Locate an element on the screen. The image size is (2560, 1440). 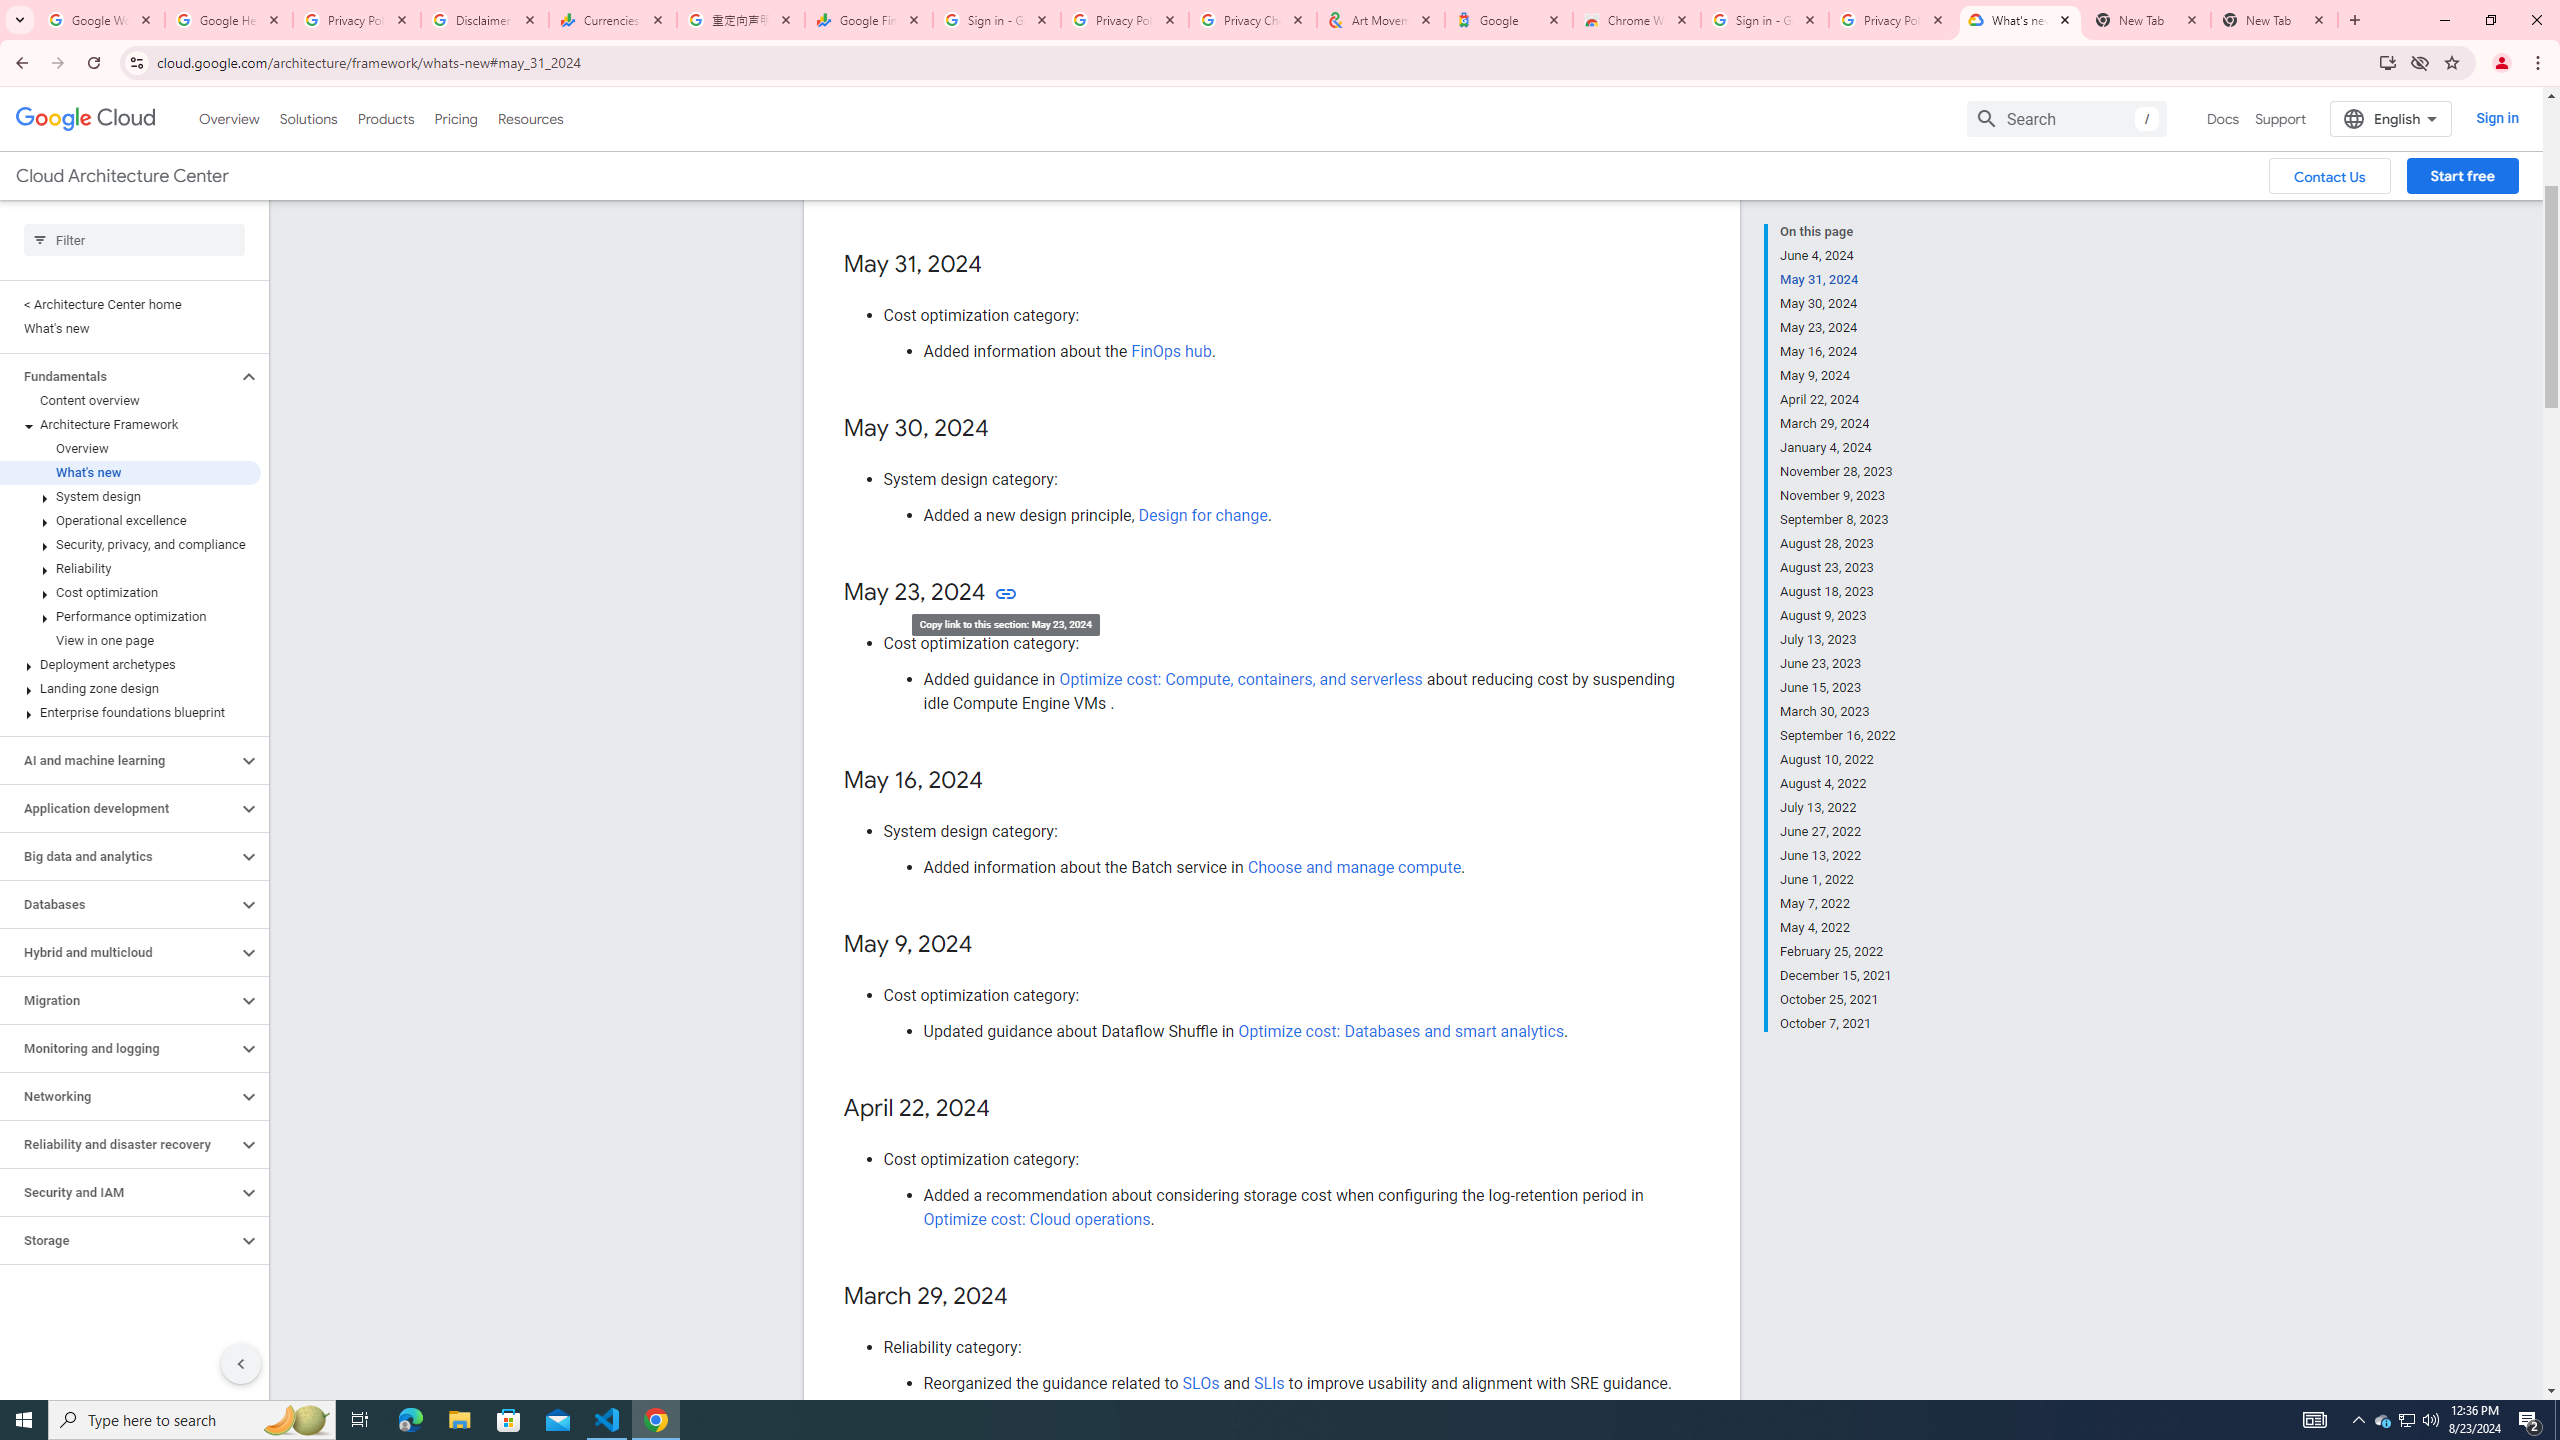
June 13, 2022 is located at coordinates (1838, 856).